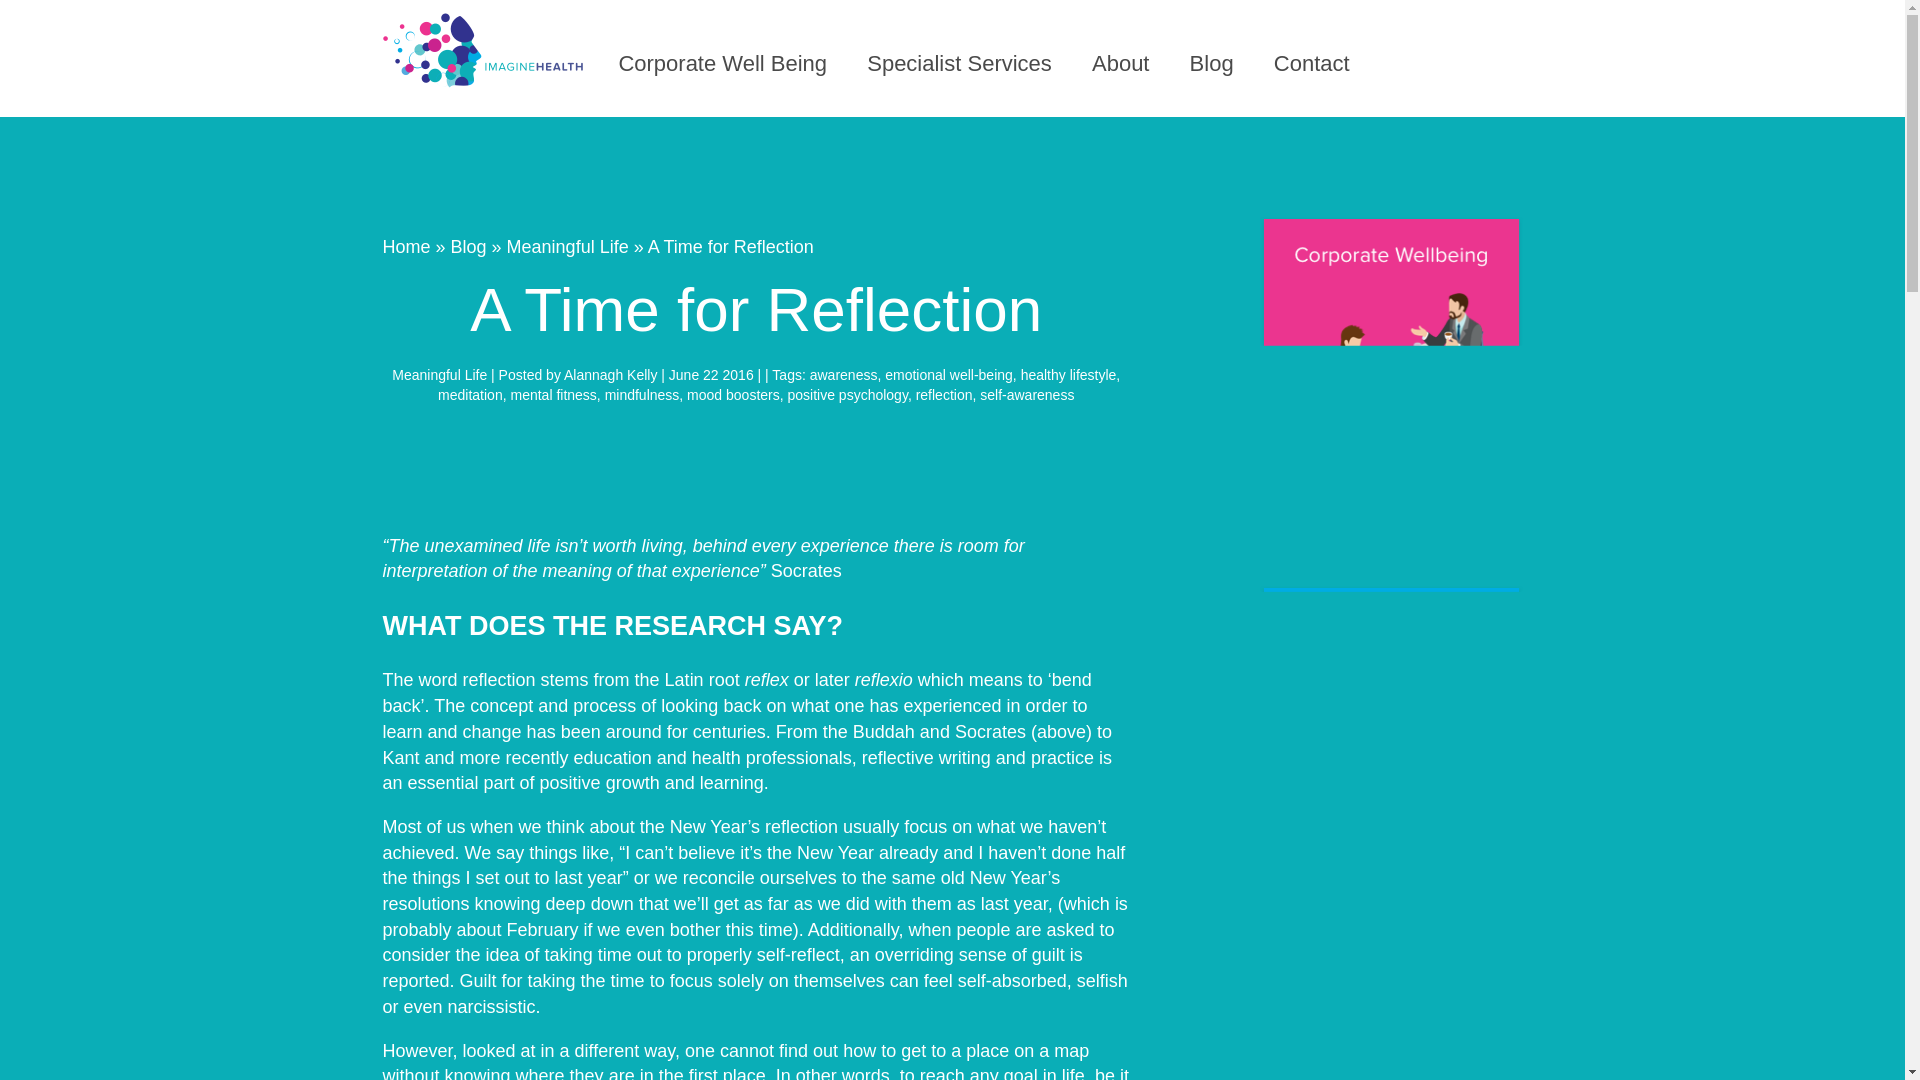 Image resolution: width=1920 pixels, height=1080 pixels. I want to click on Contact, so click(1312, 62).